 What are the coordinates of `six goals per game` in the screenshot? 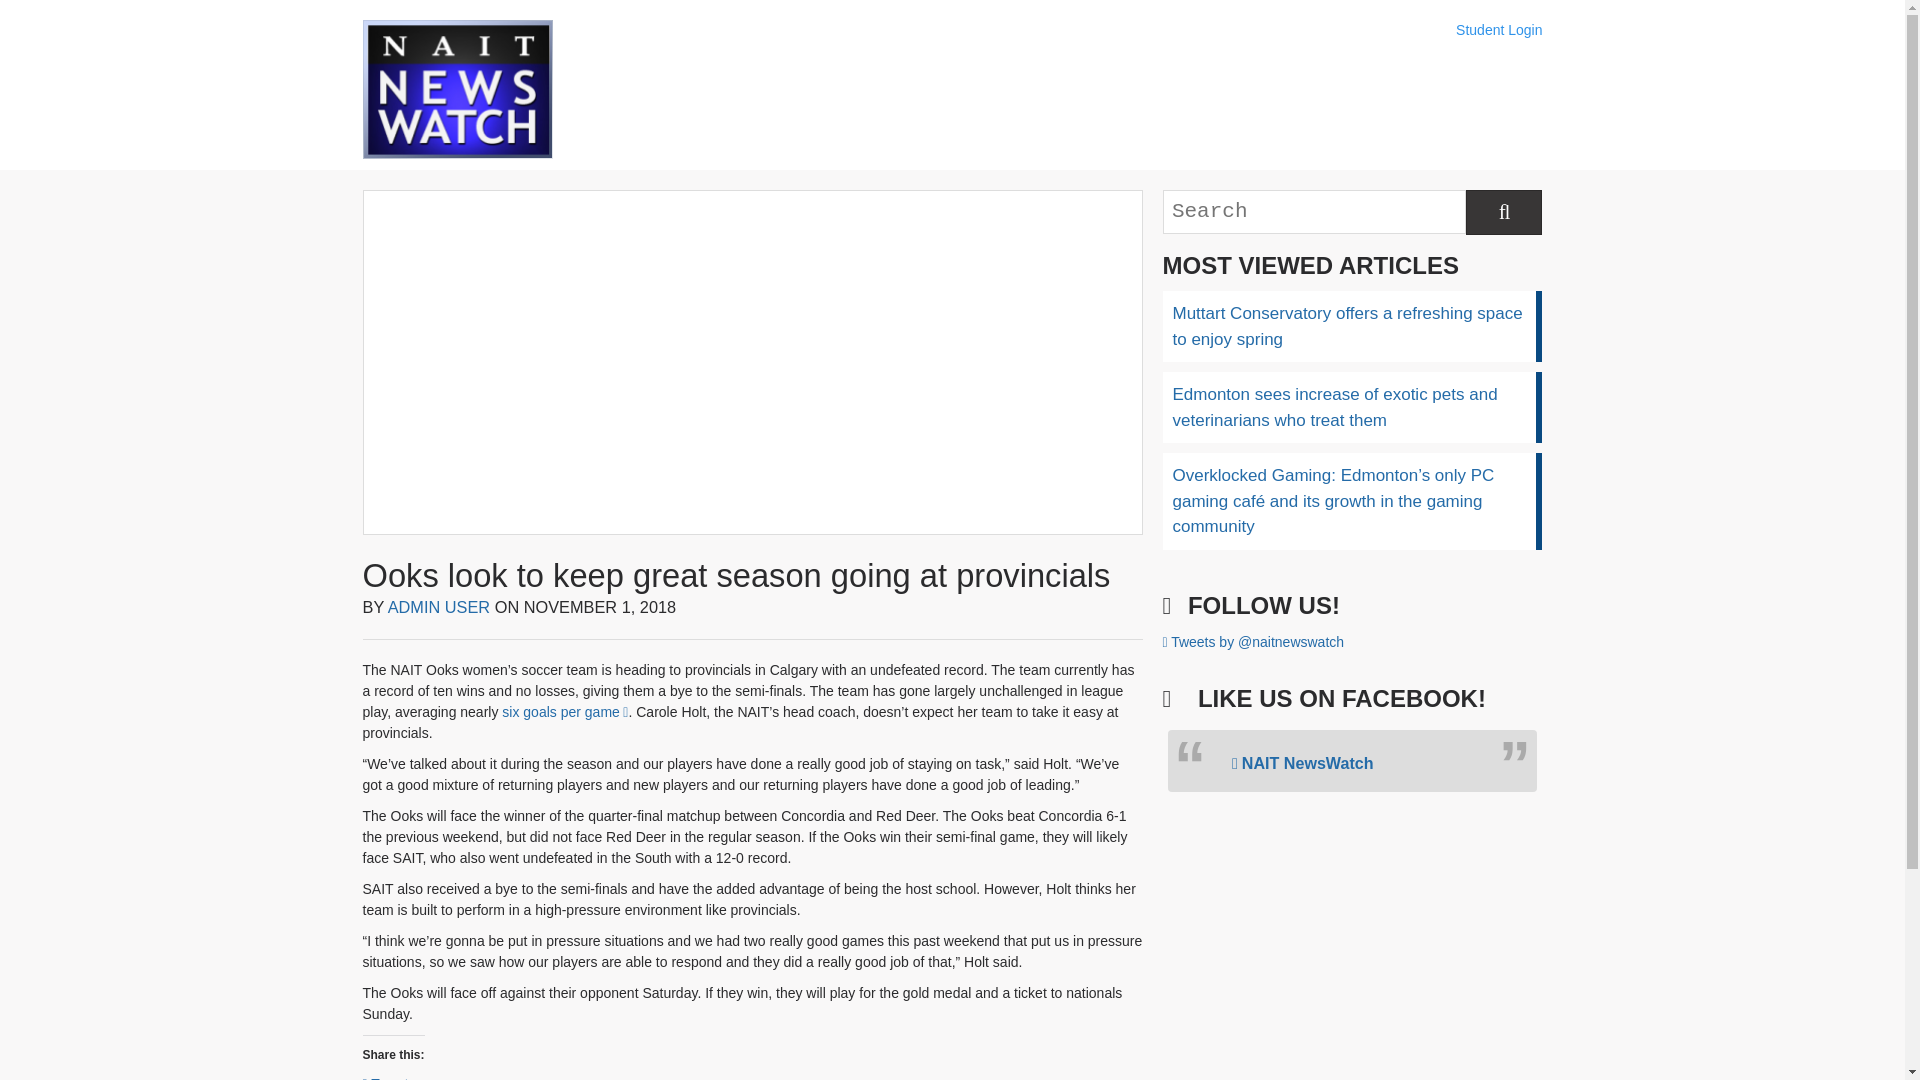 It's located at (564, 712).